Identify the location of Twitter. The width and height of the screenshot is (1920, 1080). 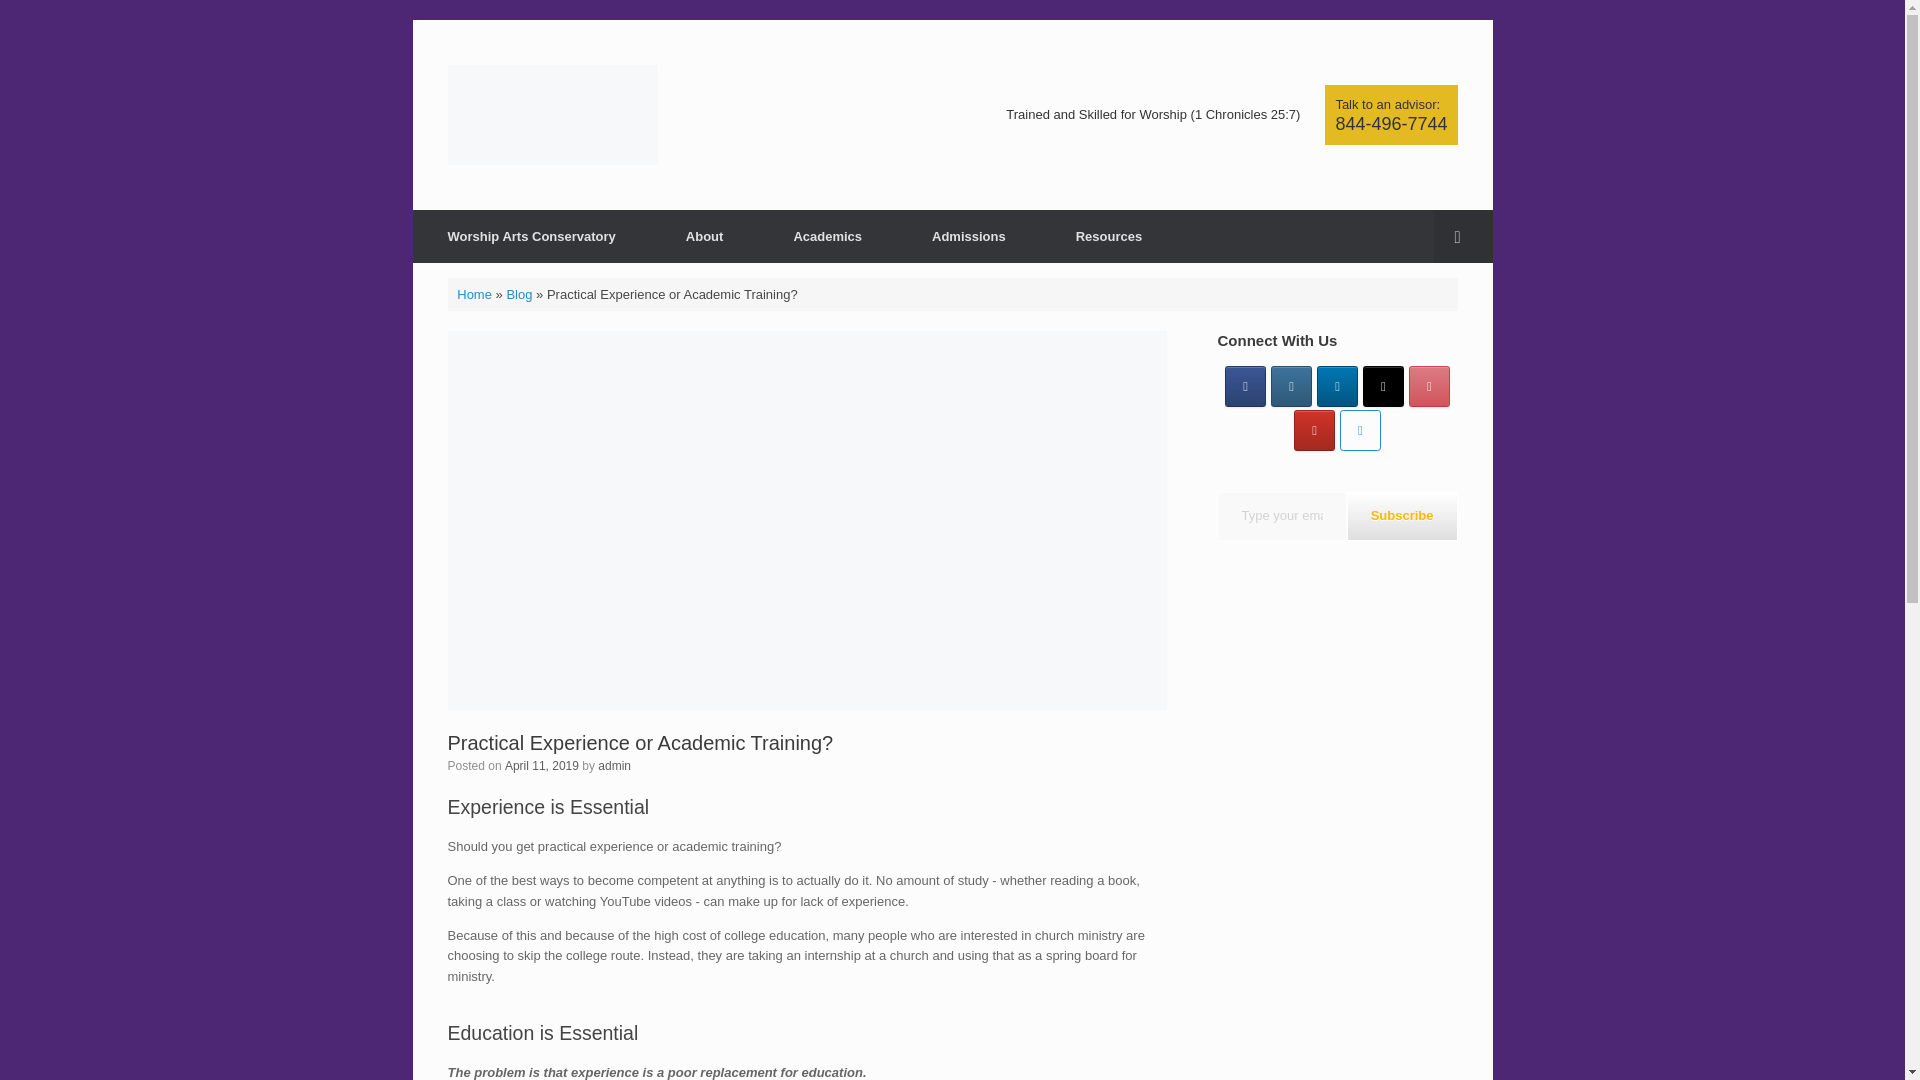
(1383, 386).